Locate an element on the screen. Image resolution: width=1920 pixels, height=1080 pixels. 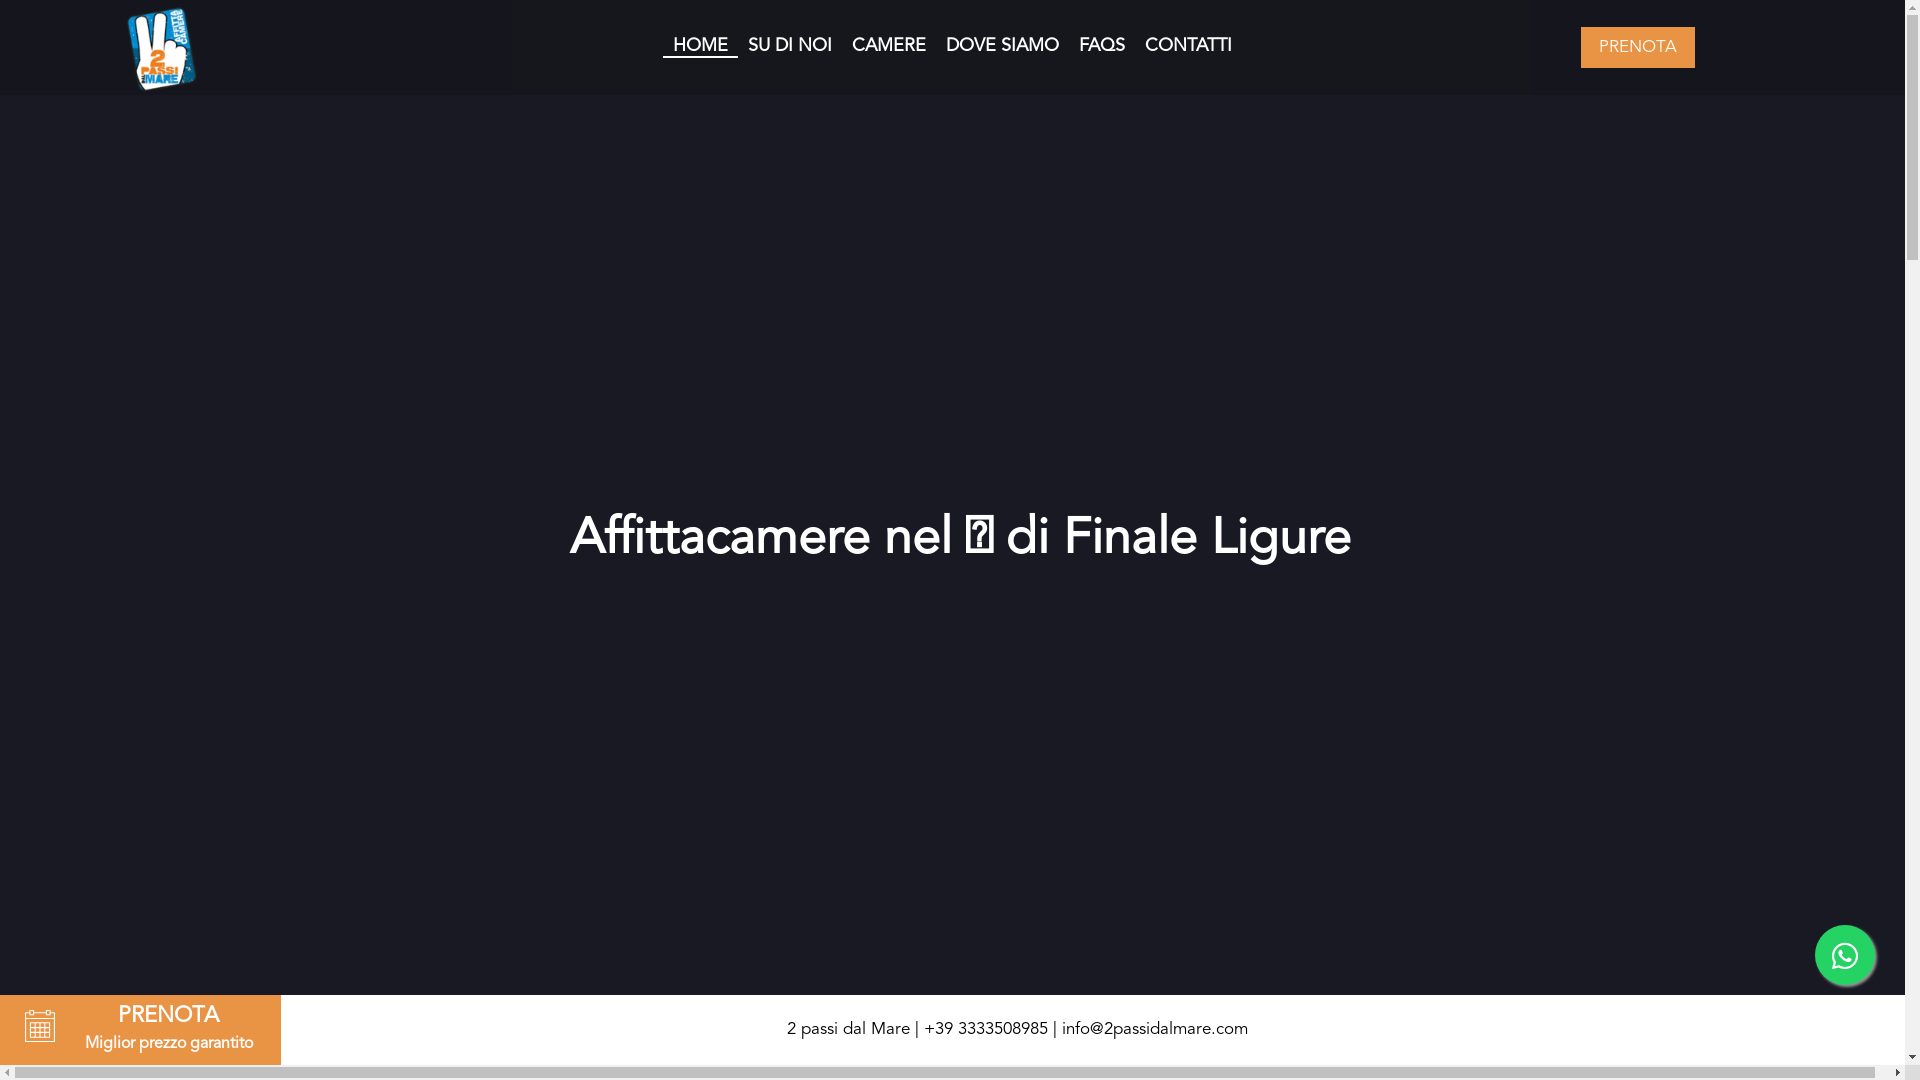
+39 3333508985 is located at coordinates (986, 1030).